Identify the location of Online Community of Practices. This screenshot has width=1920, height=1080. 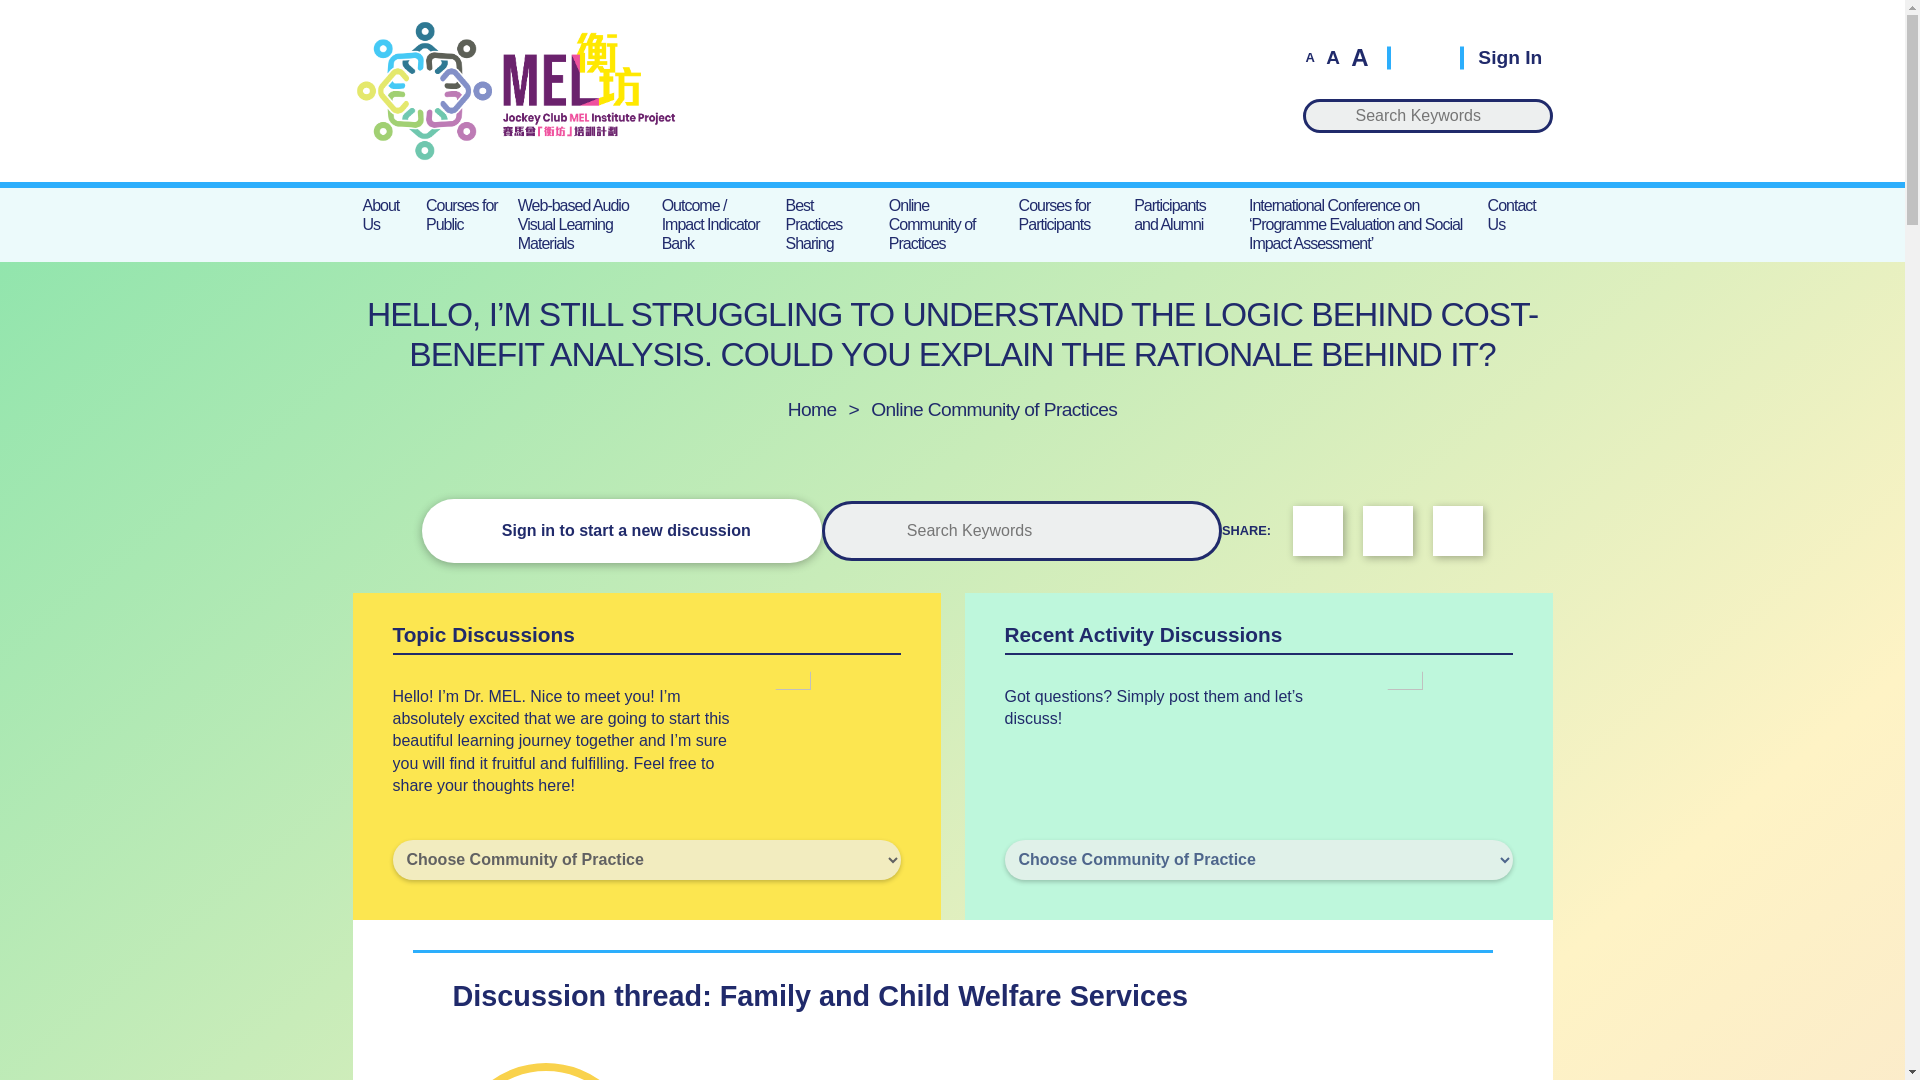
(994, 409).